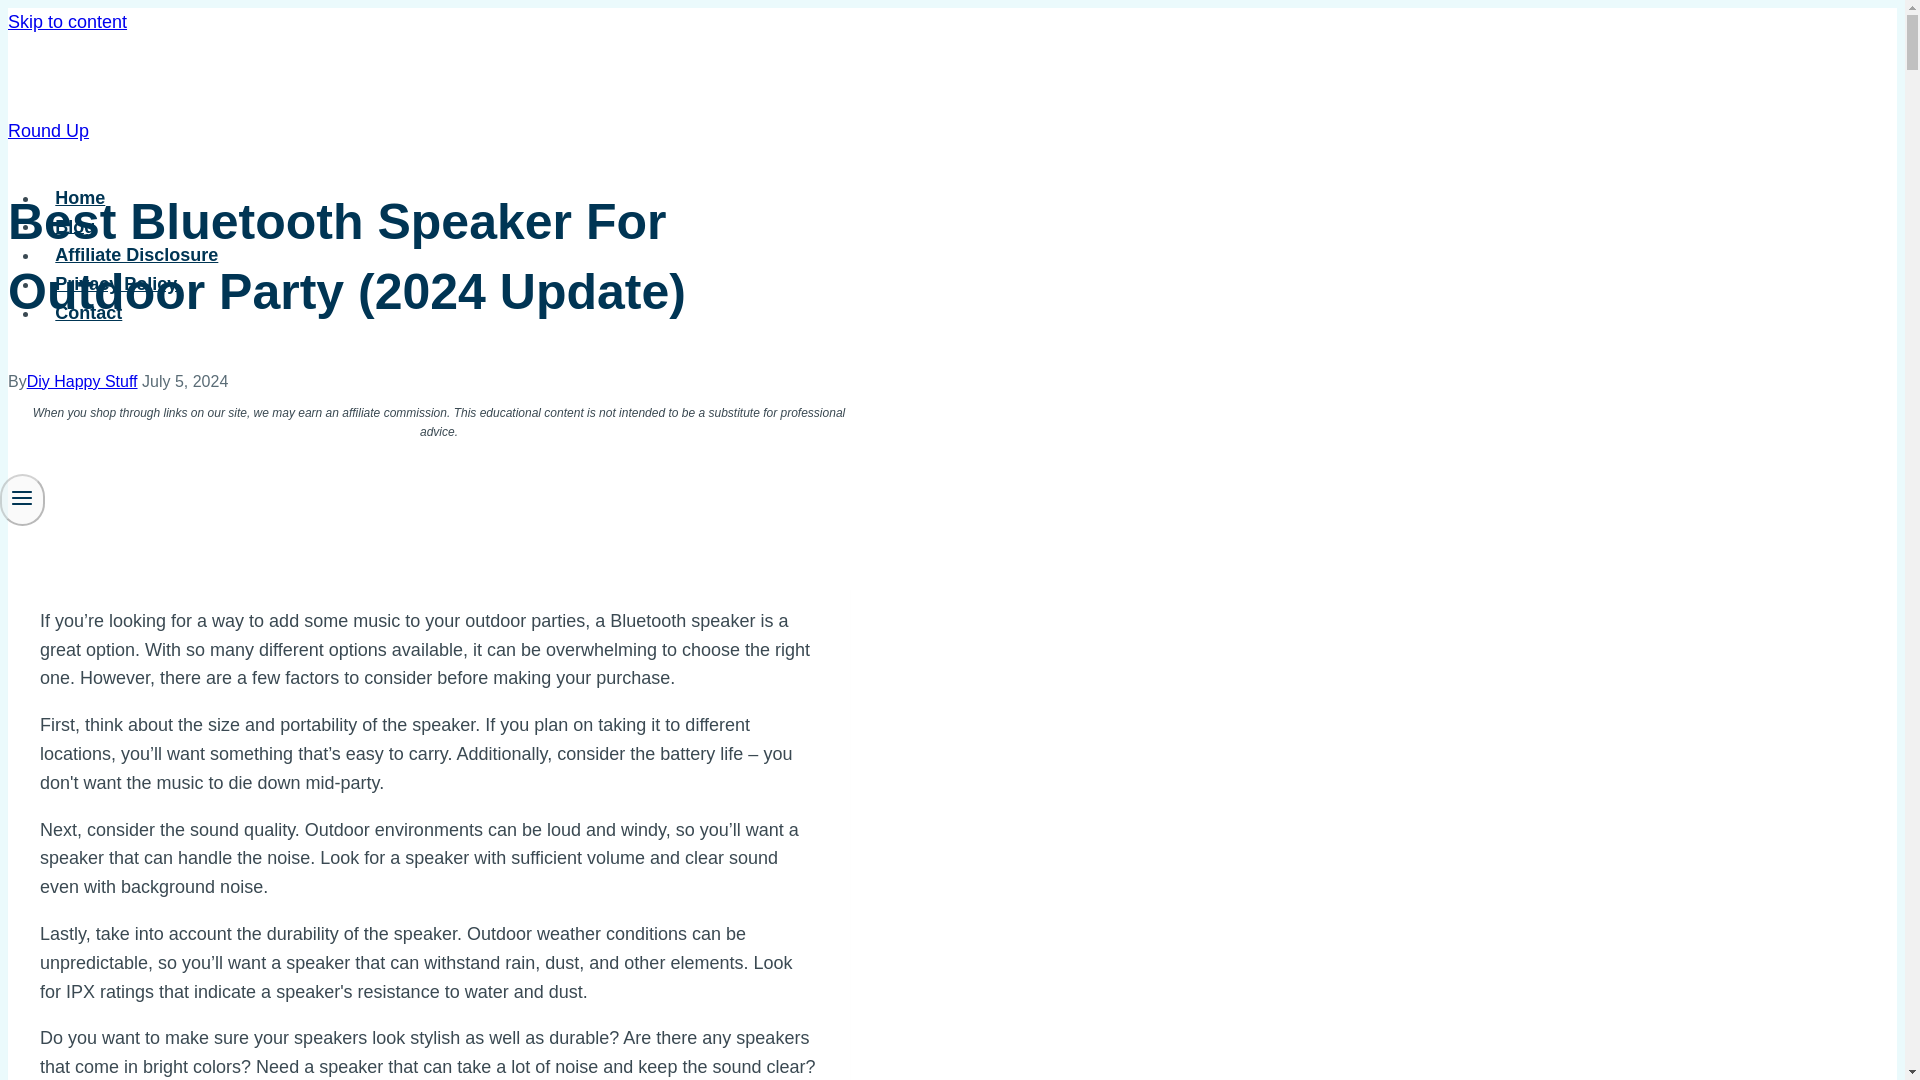 Image resolution: width=1920 pixels, height=1080 pixels. I want to click on Home, so click(80, 198).